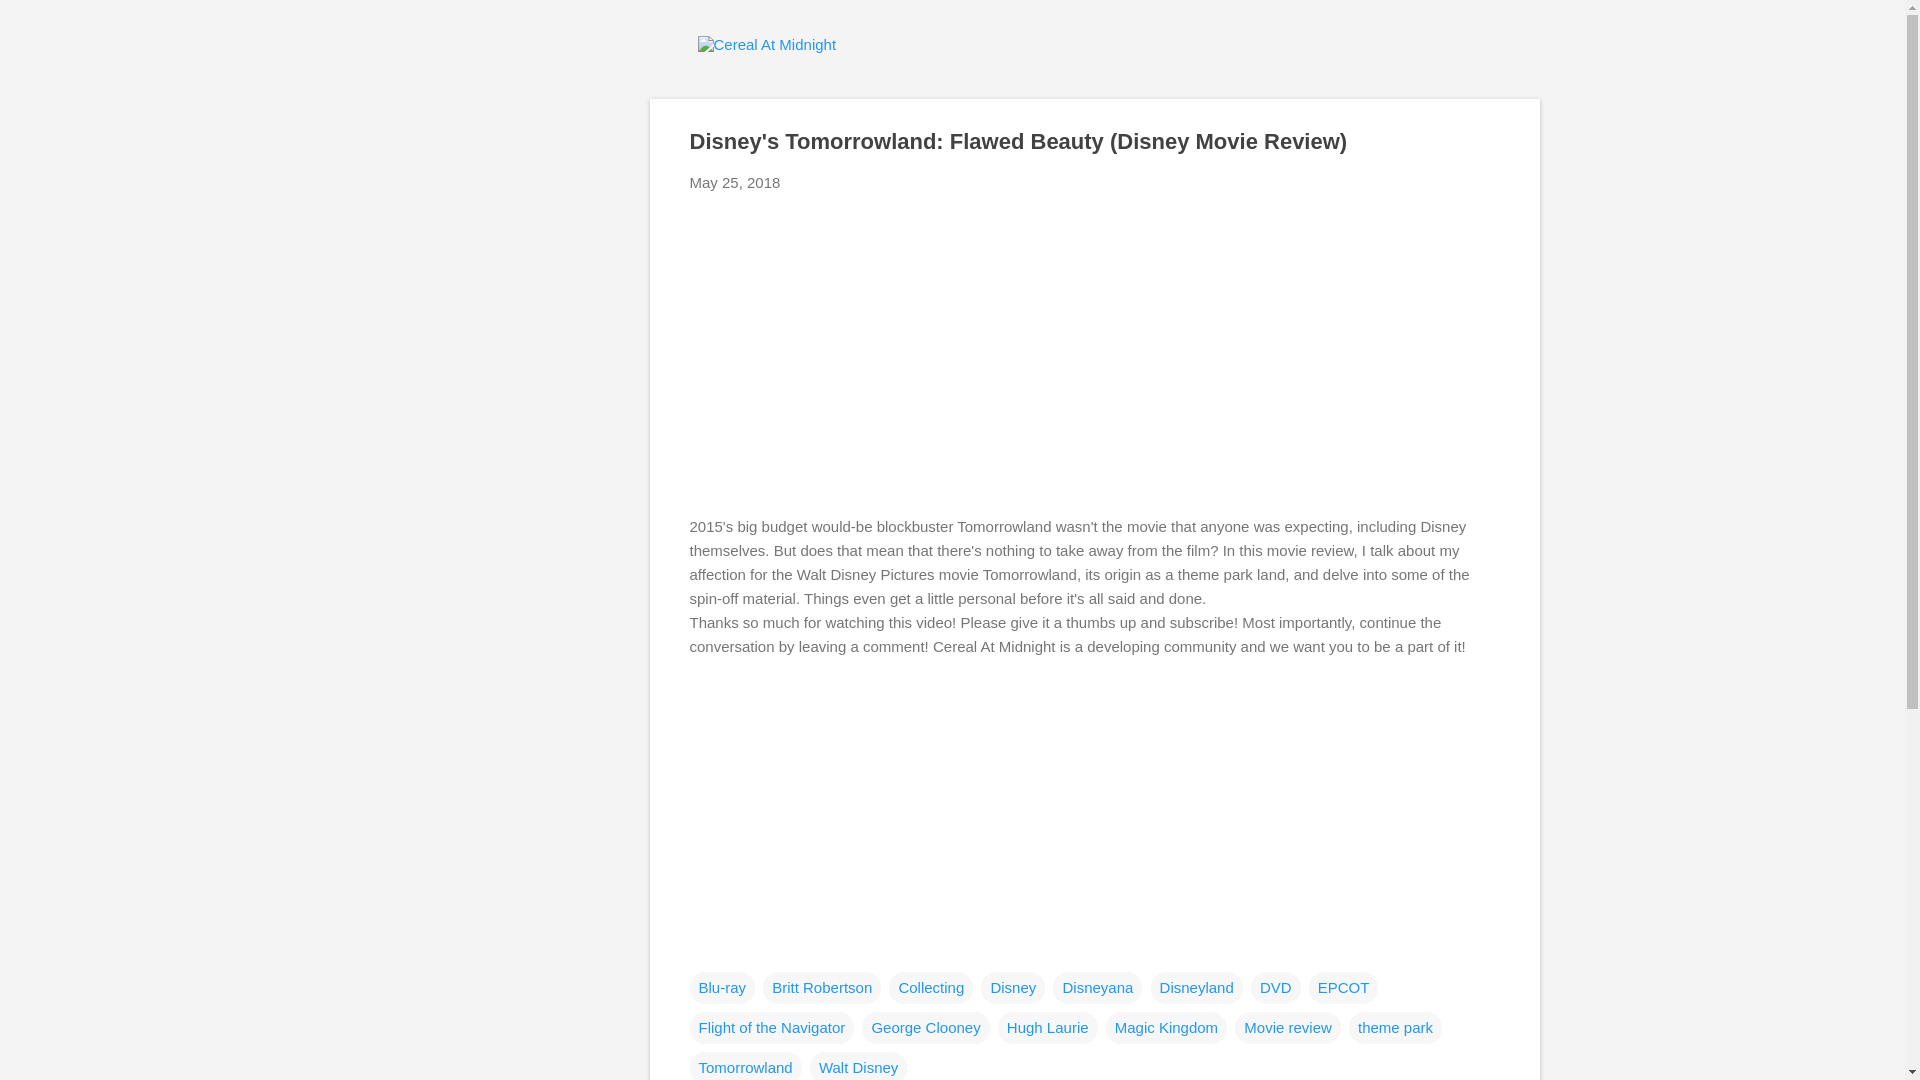  What do you see at coordinates (925, 1028) in the screenshot?
I see `George Clooney` at bounding box center [925, 1028].